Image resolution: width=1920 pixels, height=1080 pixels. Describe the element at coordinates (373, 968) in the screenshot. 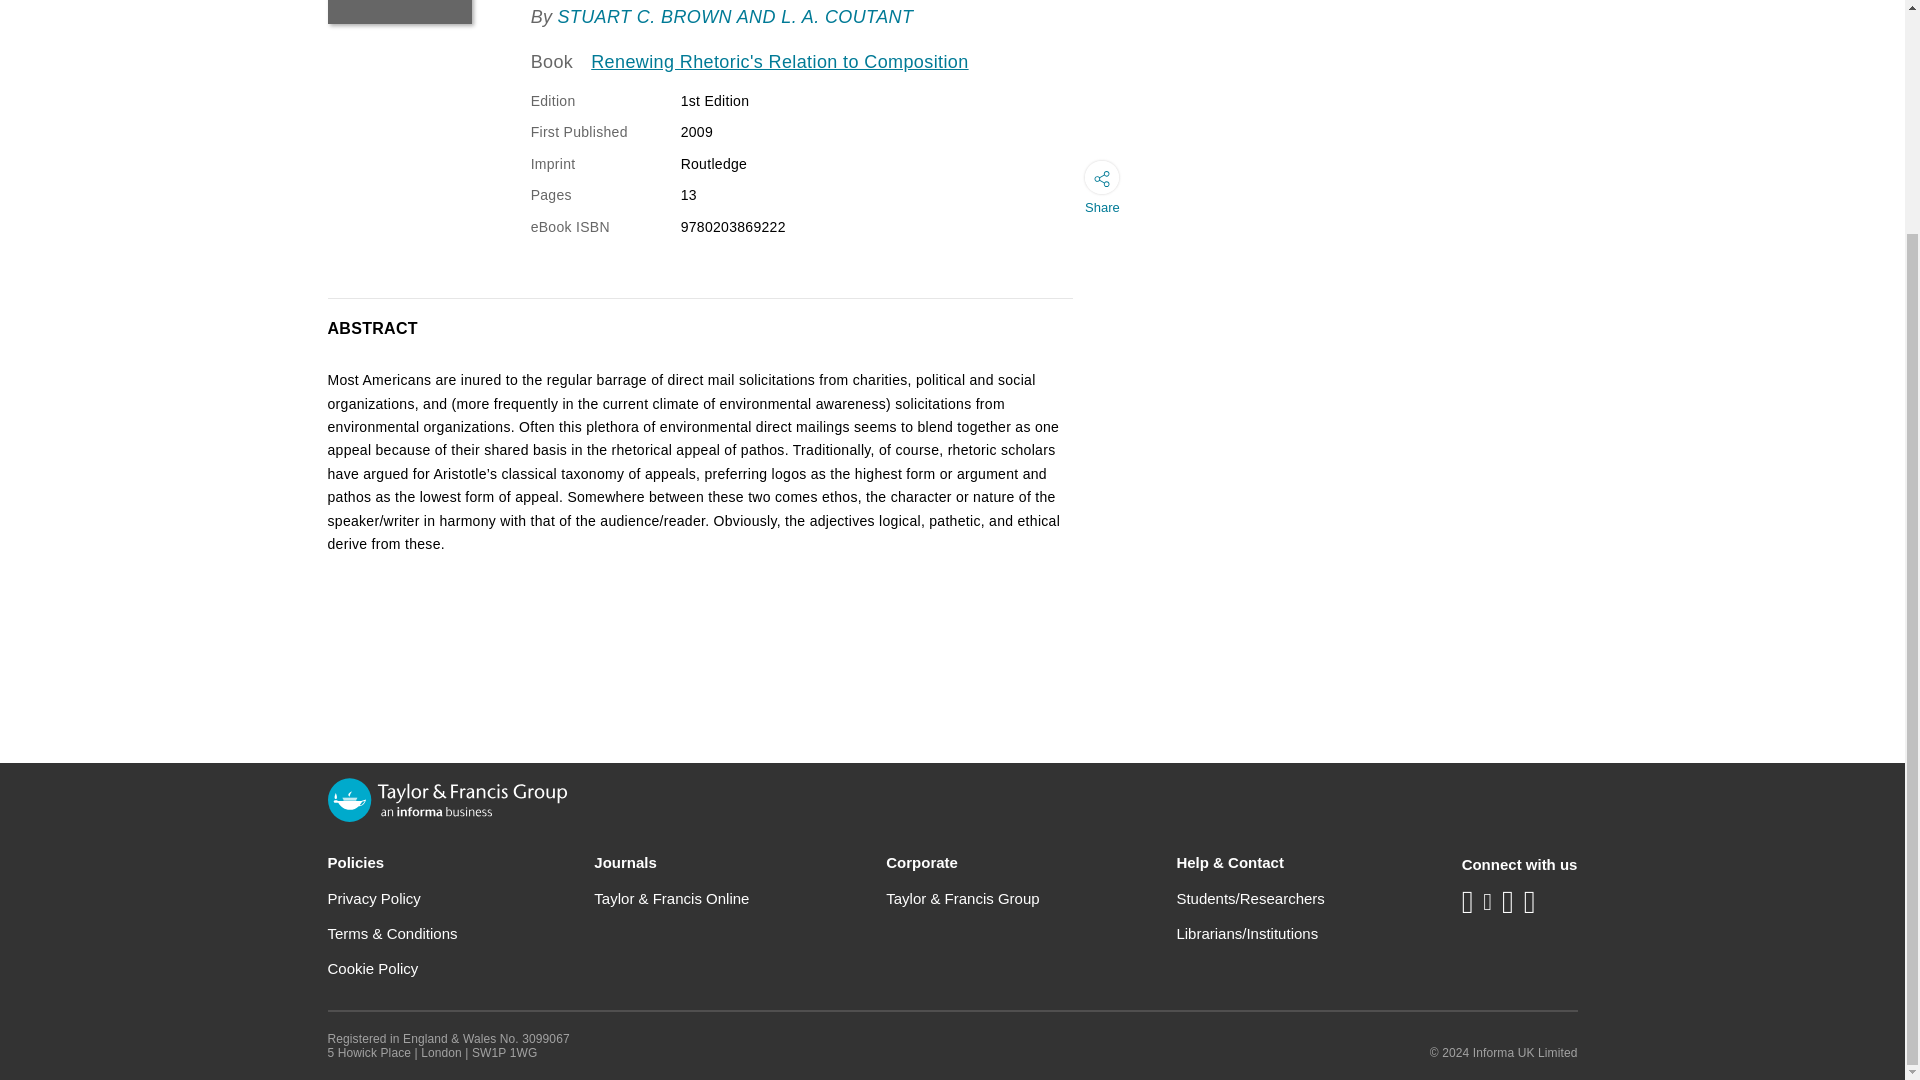

I see `Cookie Policy` at that location.